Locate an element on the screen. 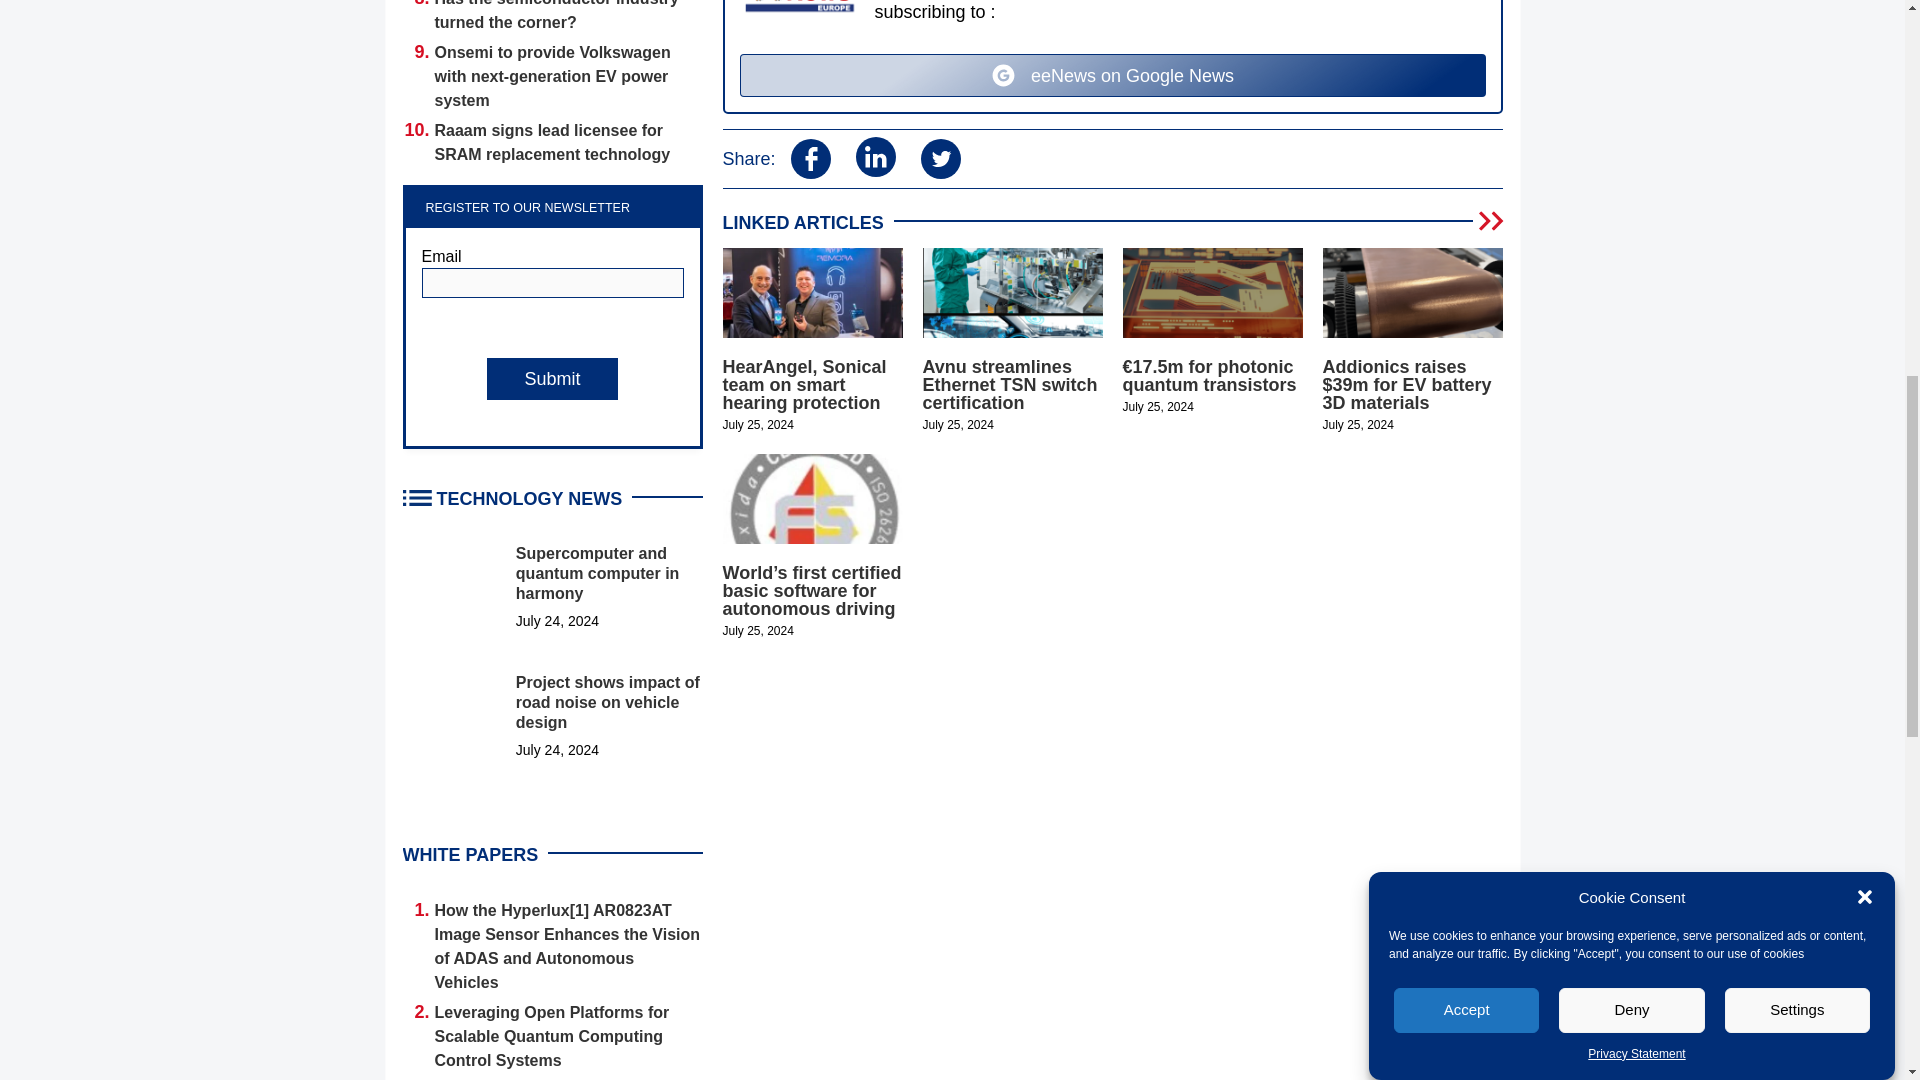 The width and height of the screenshot is (1920, 1080). Settings is located at coordinates (1797, 290).